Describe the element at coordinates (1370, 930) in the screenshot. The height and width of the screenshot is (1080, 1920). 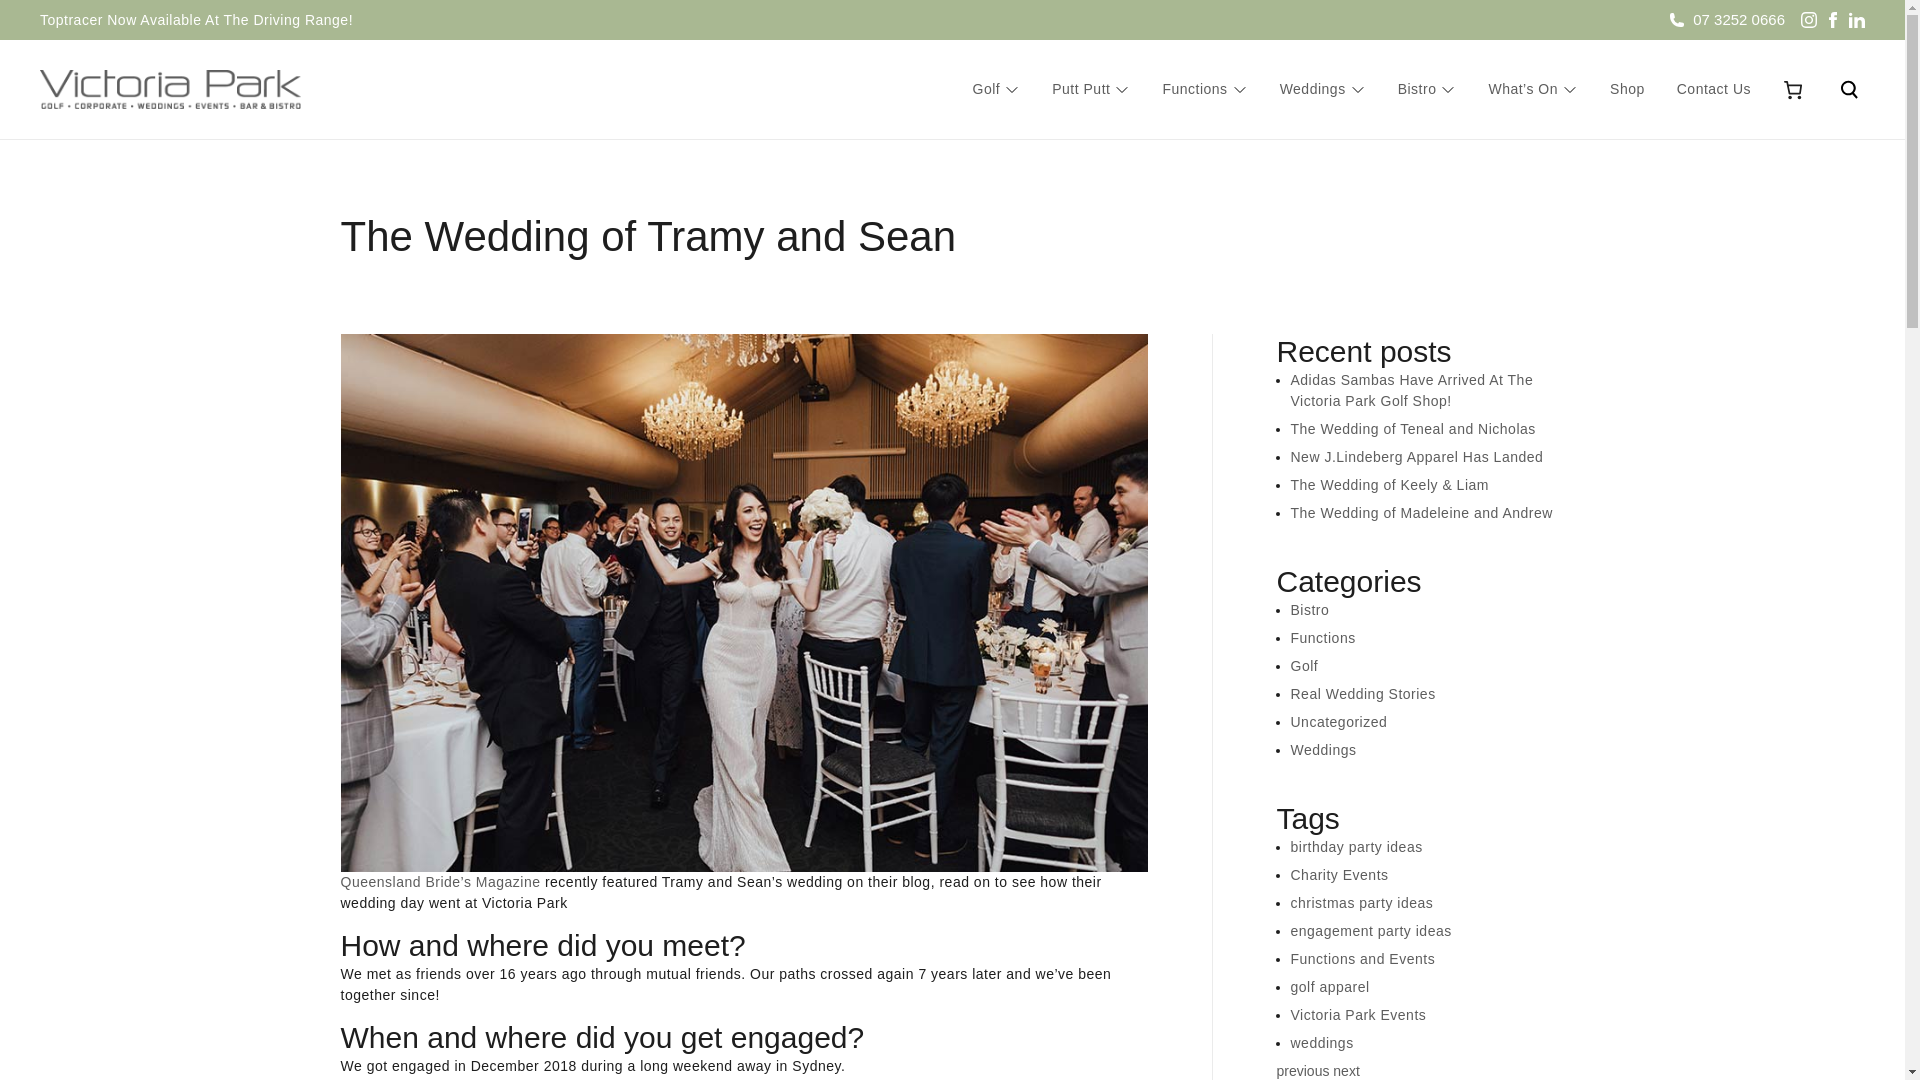
I see `engagement party ideas` at that location.